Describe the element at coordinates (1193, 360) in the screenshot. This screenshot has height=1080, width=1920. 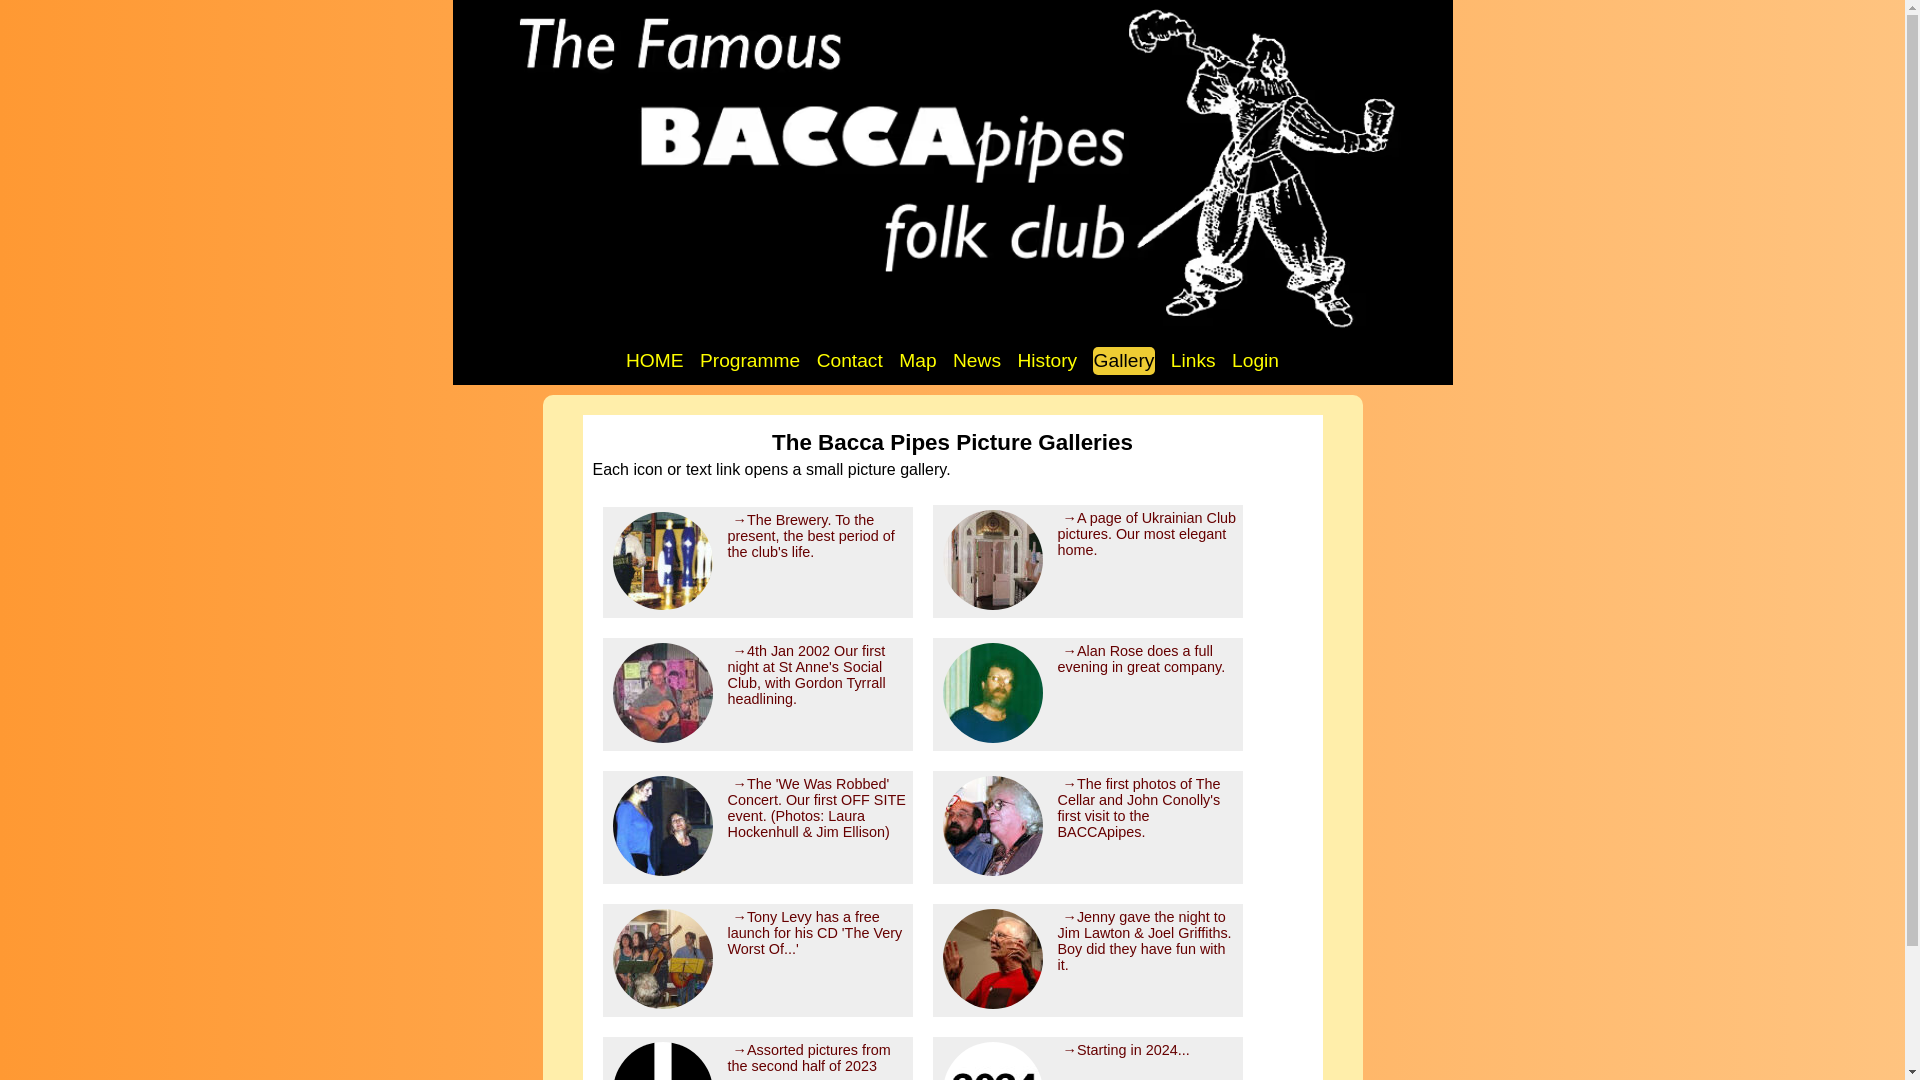
I see `Links` at that location.